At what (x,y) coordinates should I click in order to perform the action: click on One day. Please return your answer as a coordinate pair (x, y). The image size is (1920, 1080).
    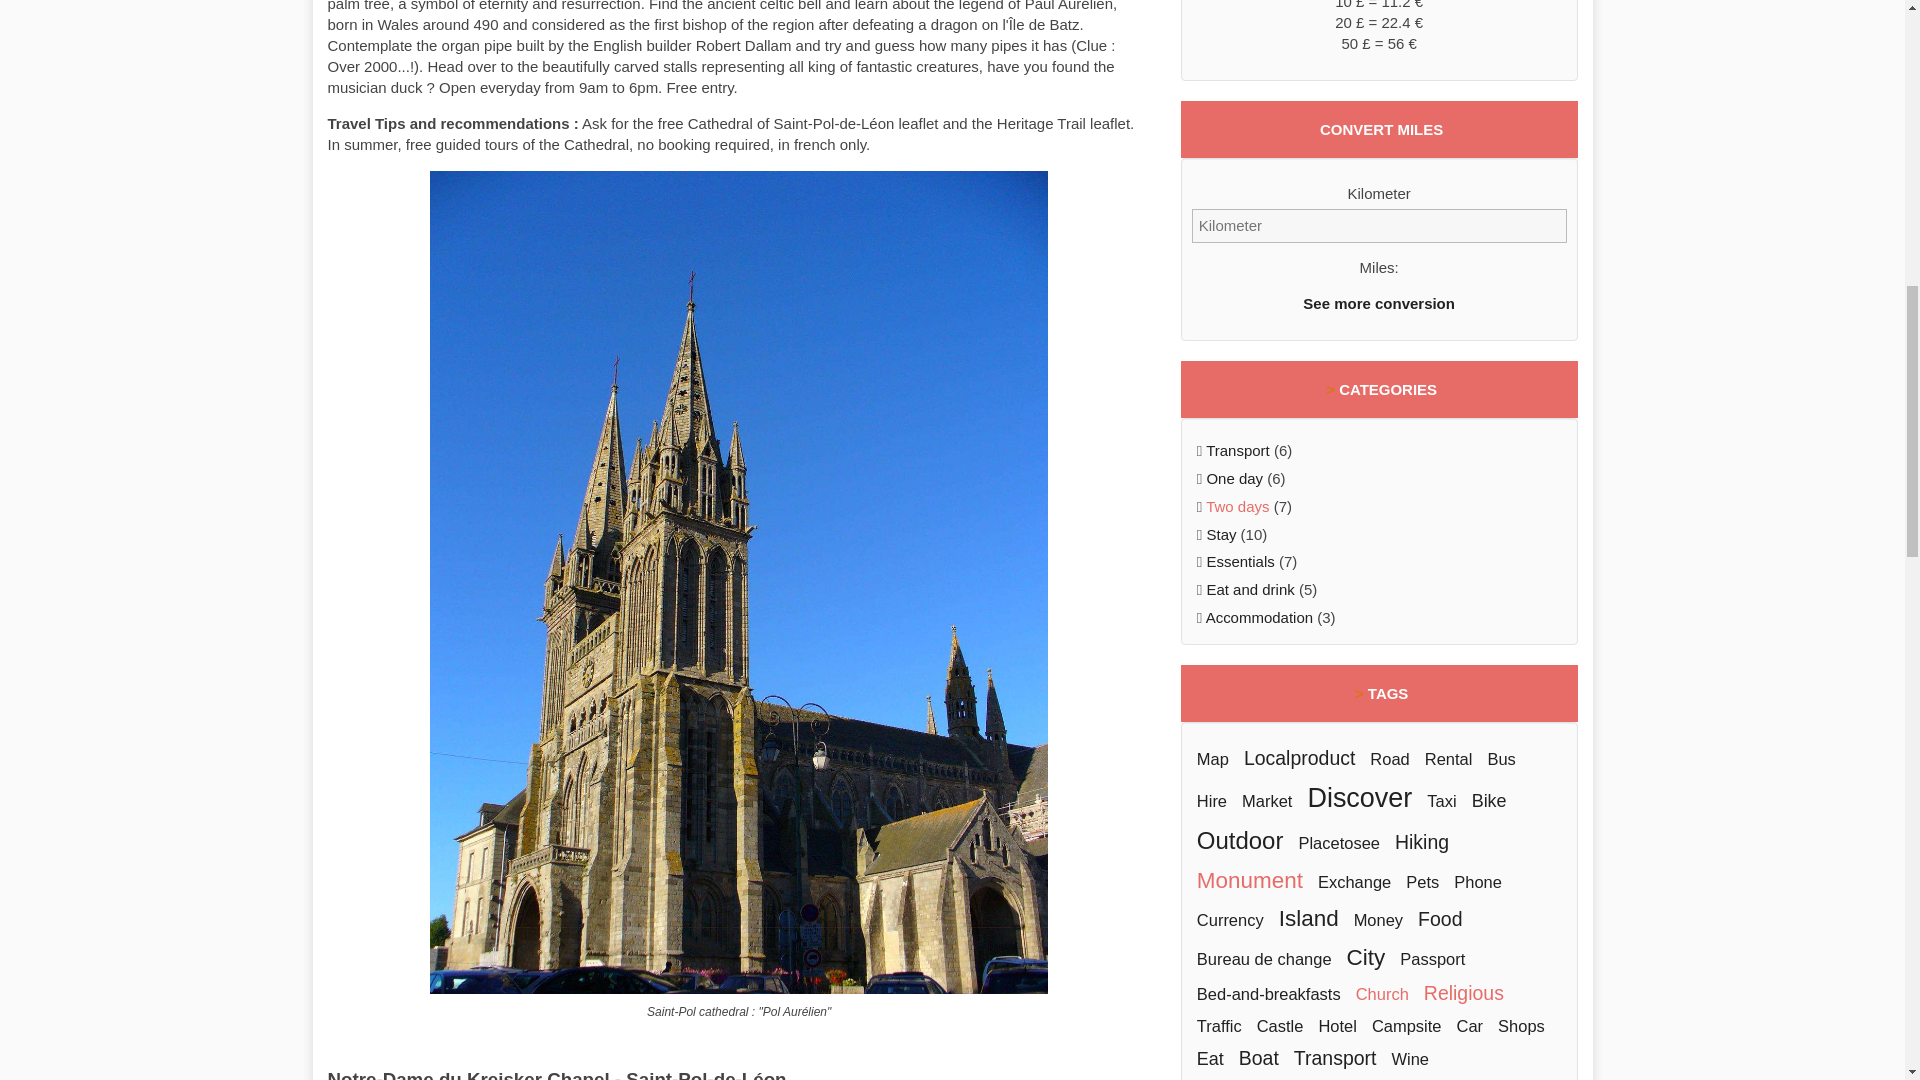
    Looking at the image, I should click on (1234, 478).